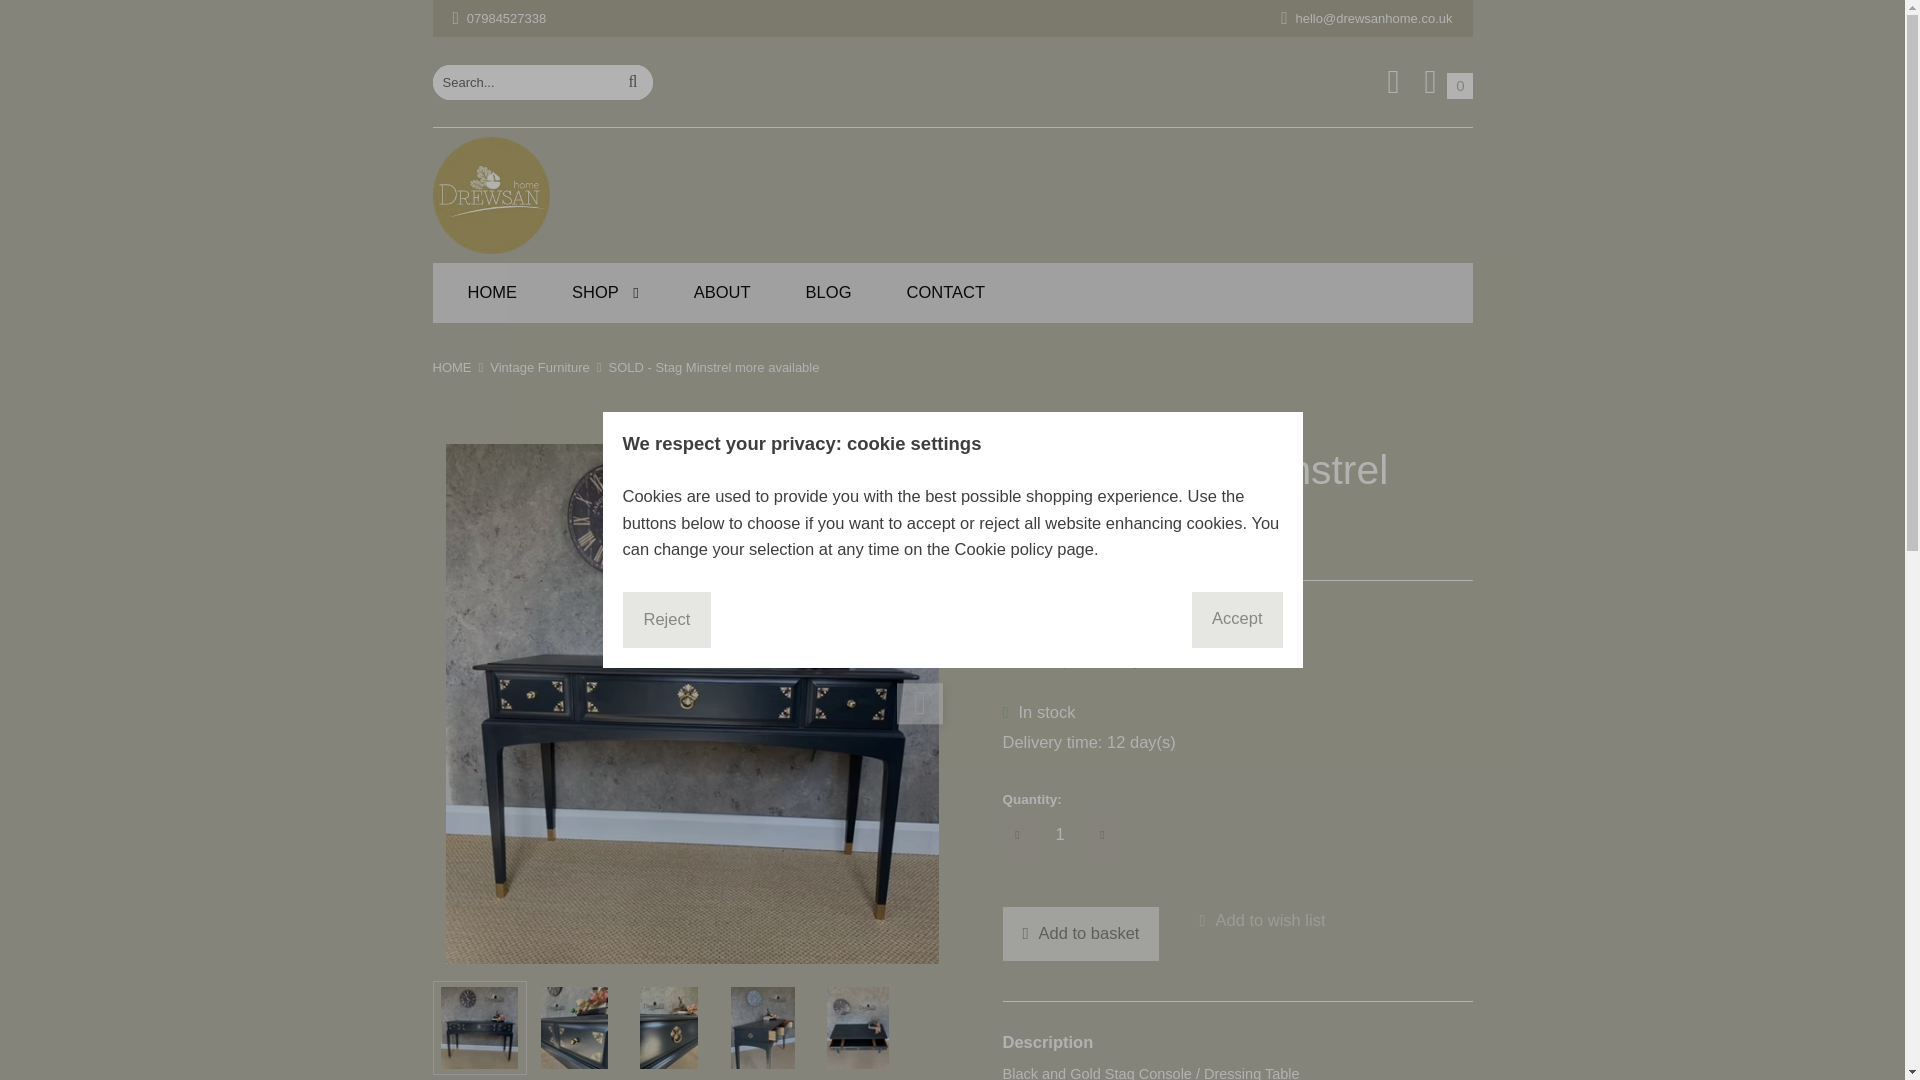 This screenshot has width=1920, height=1080. What do you see at coordinates (493, 292) in the screenshot?
I see `Add to basket` at bounding box center [493, 292].